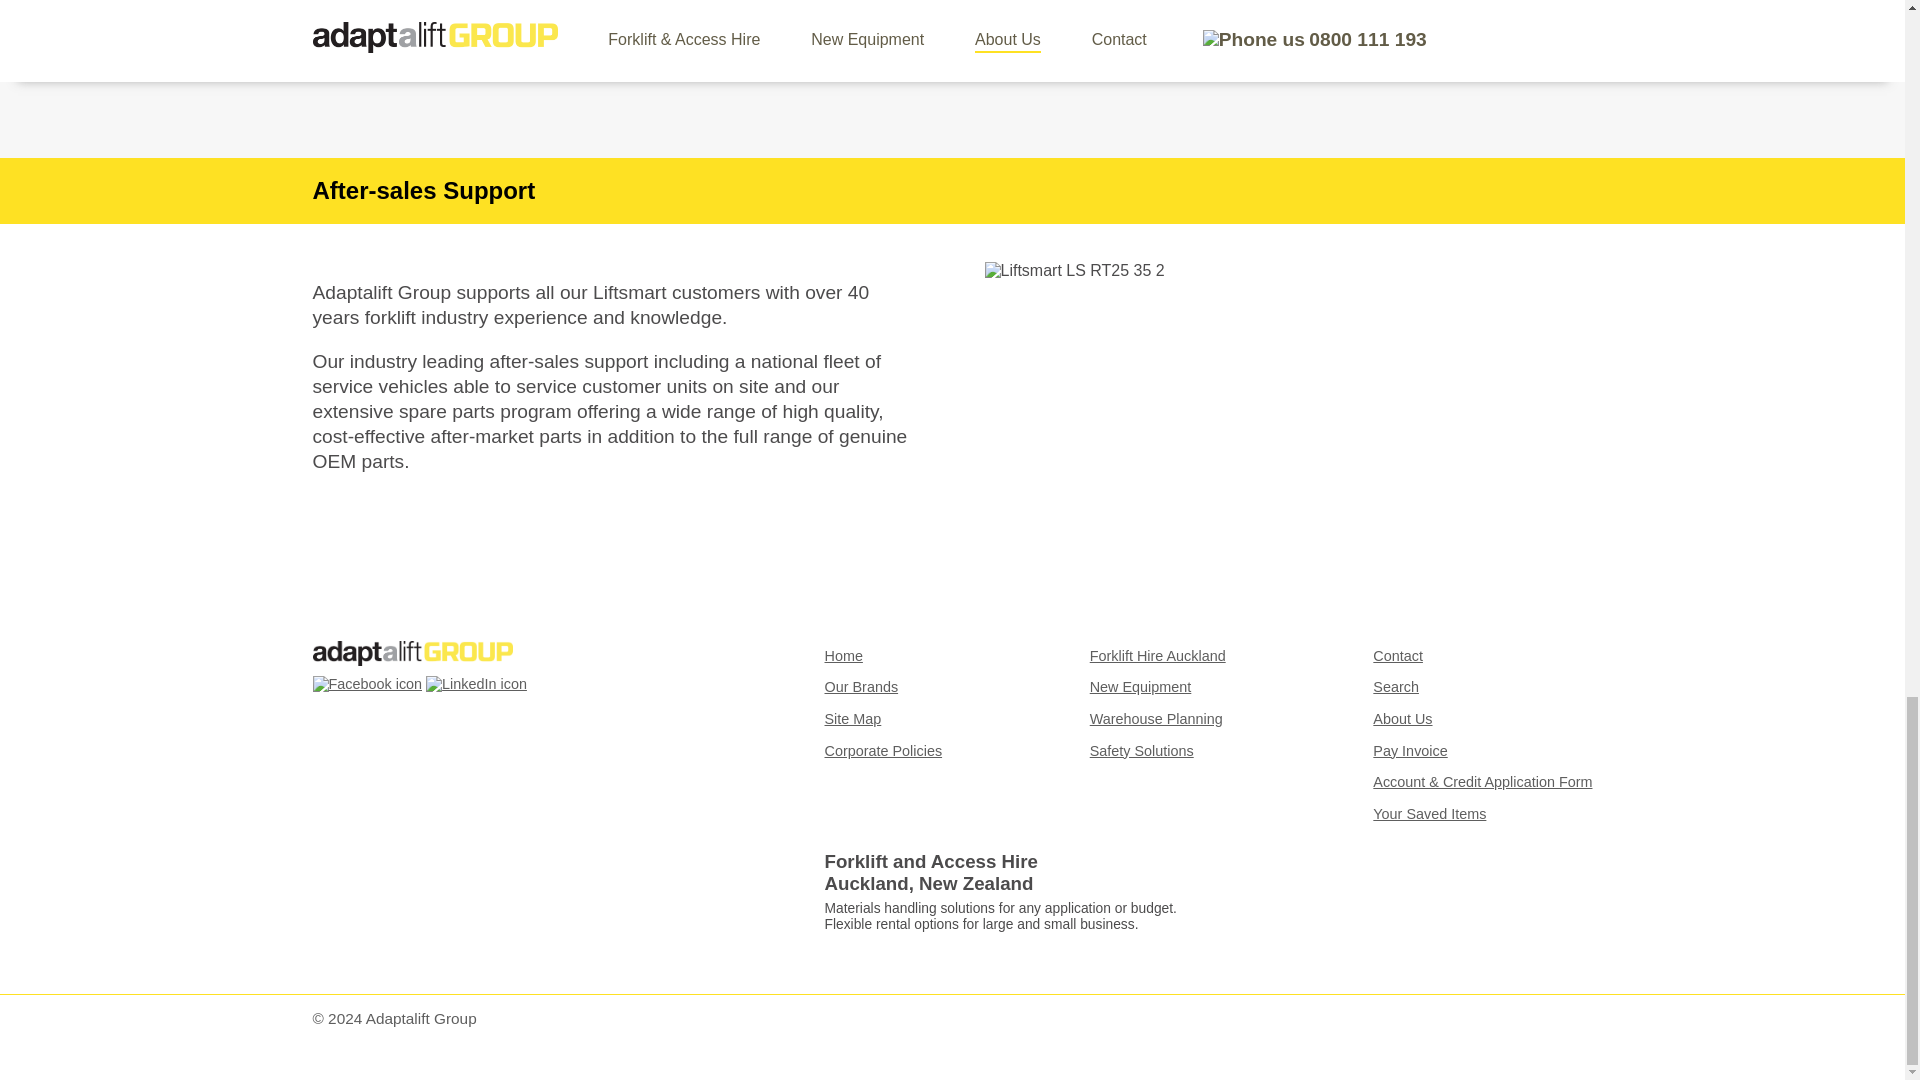 The height and width of the screenshot is (1080, 1920). What do you see at coordinates (852, 718) in the screenshot?
I see `Site Map` at bounding box center [852, 718].